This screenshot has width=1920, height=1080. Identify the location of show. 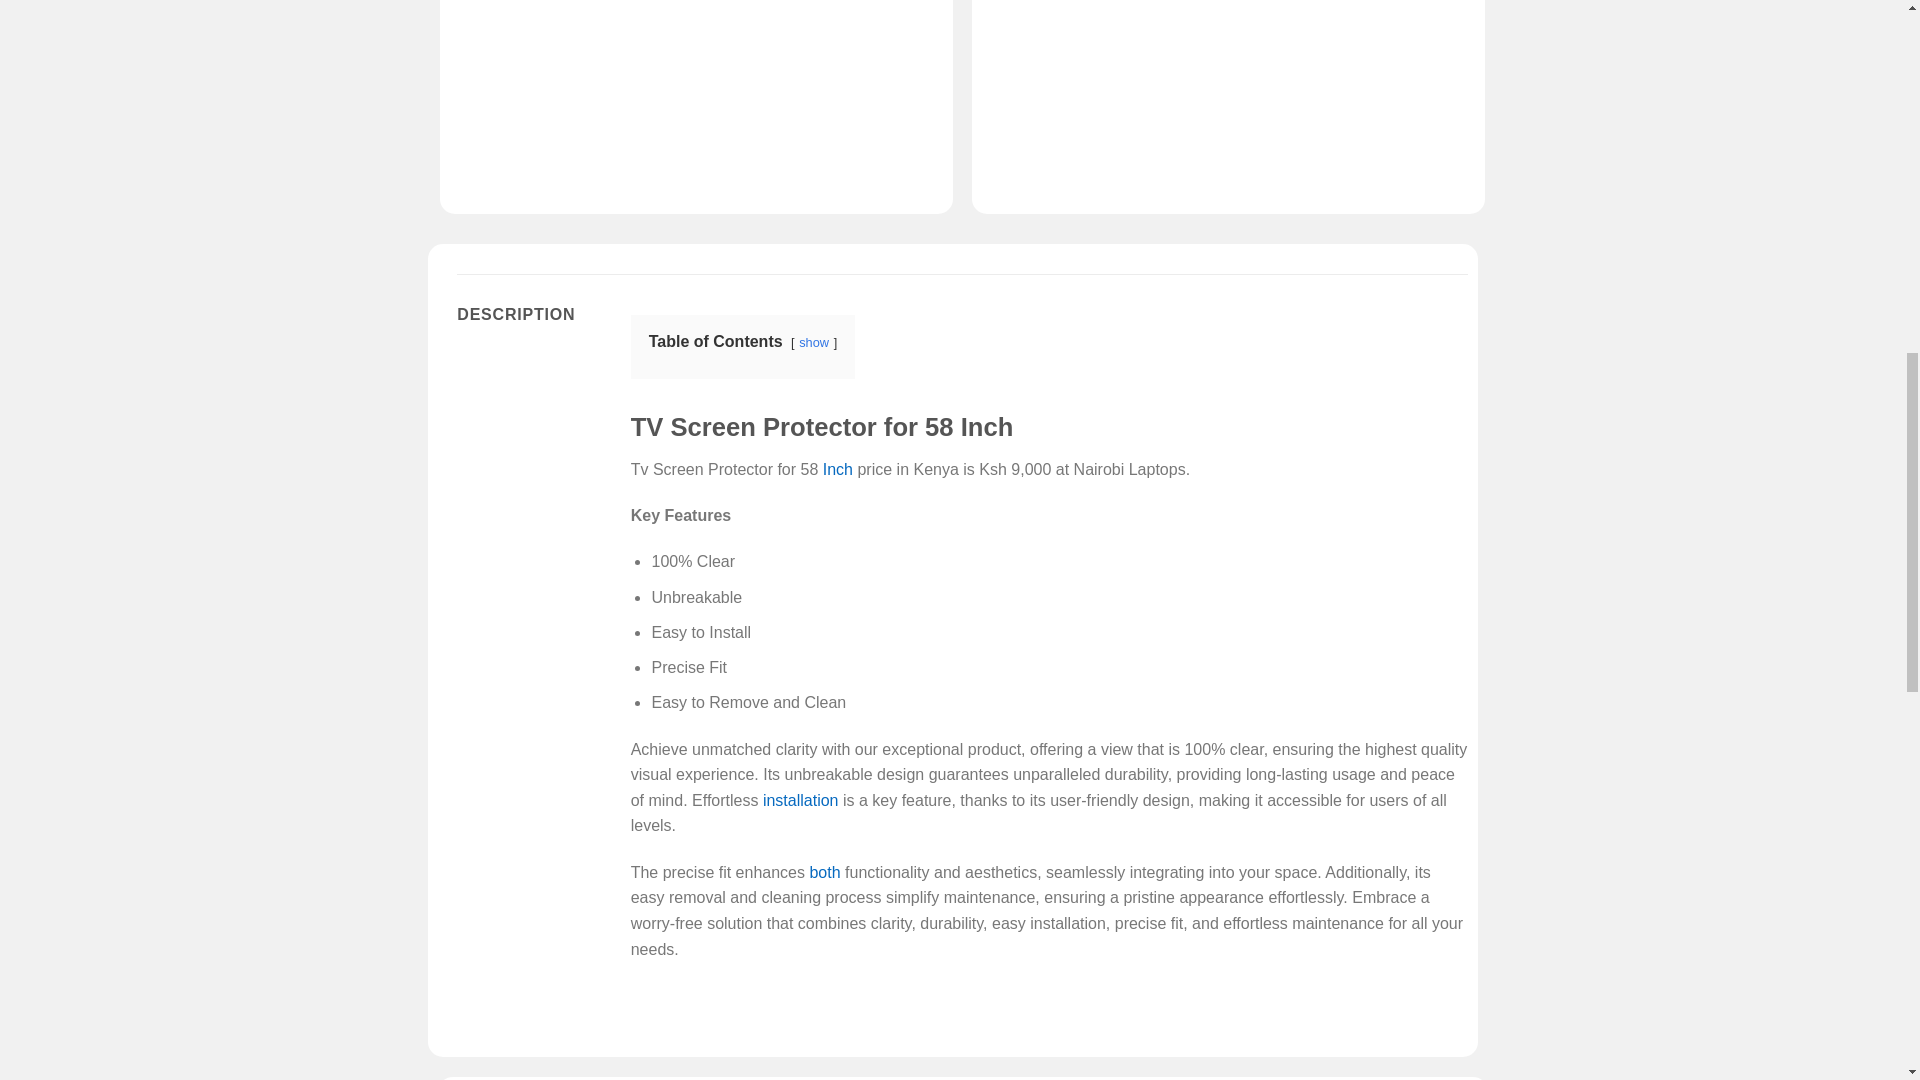
(814, 342).